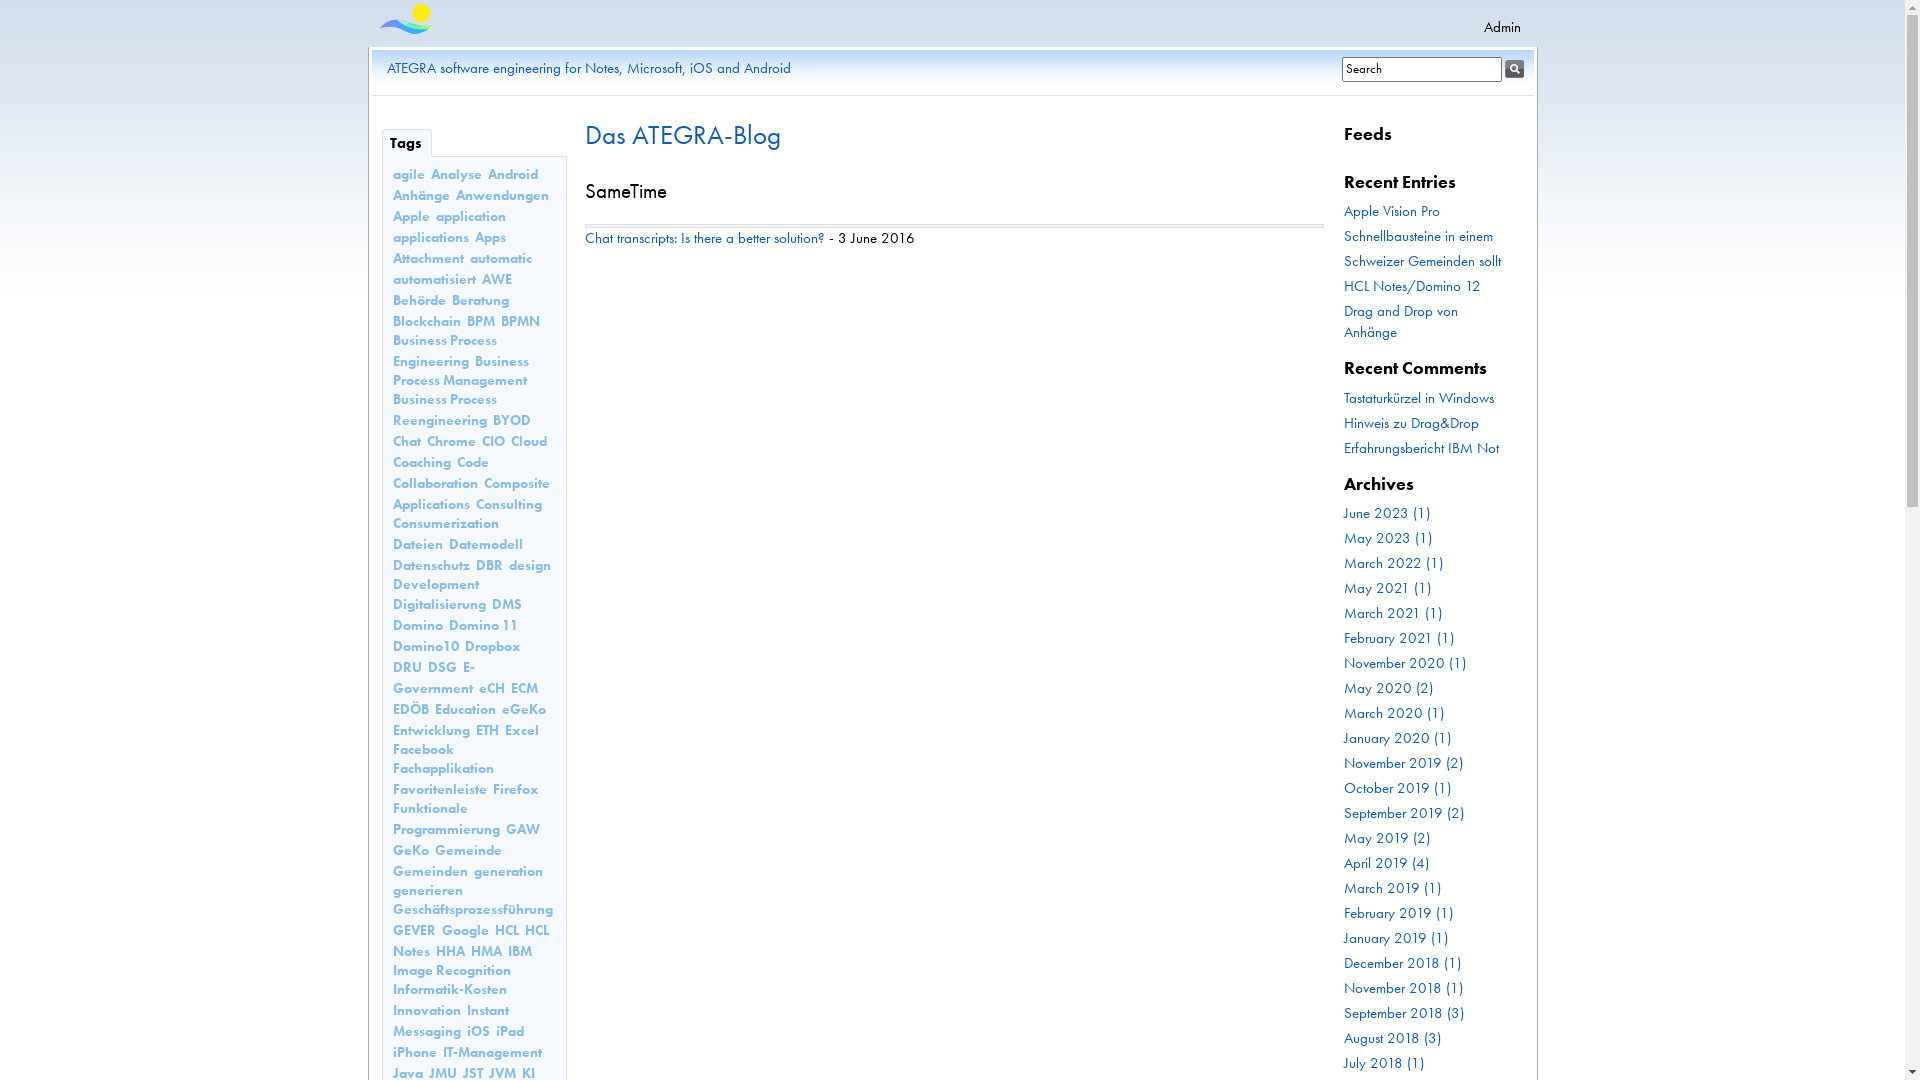  What do you see at coordinates (506, 604) in the screenshot?
I see `DMS` at bounding box center [506, 604].